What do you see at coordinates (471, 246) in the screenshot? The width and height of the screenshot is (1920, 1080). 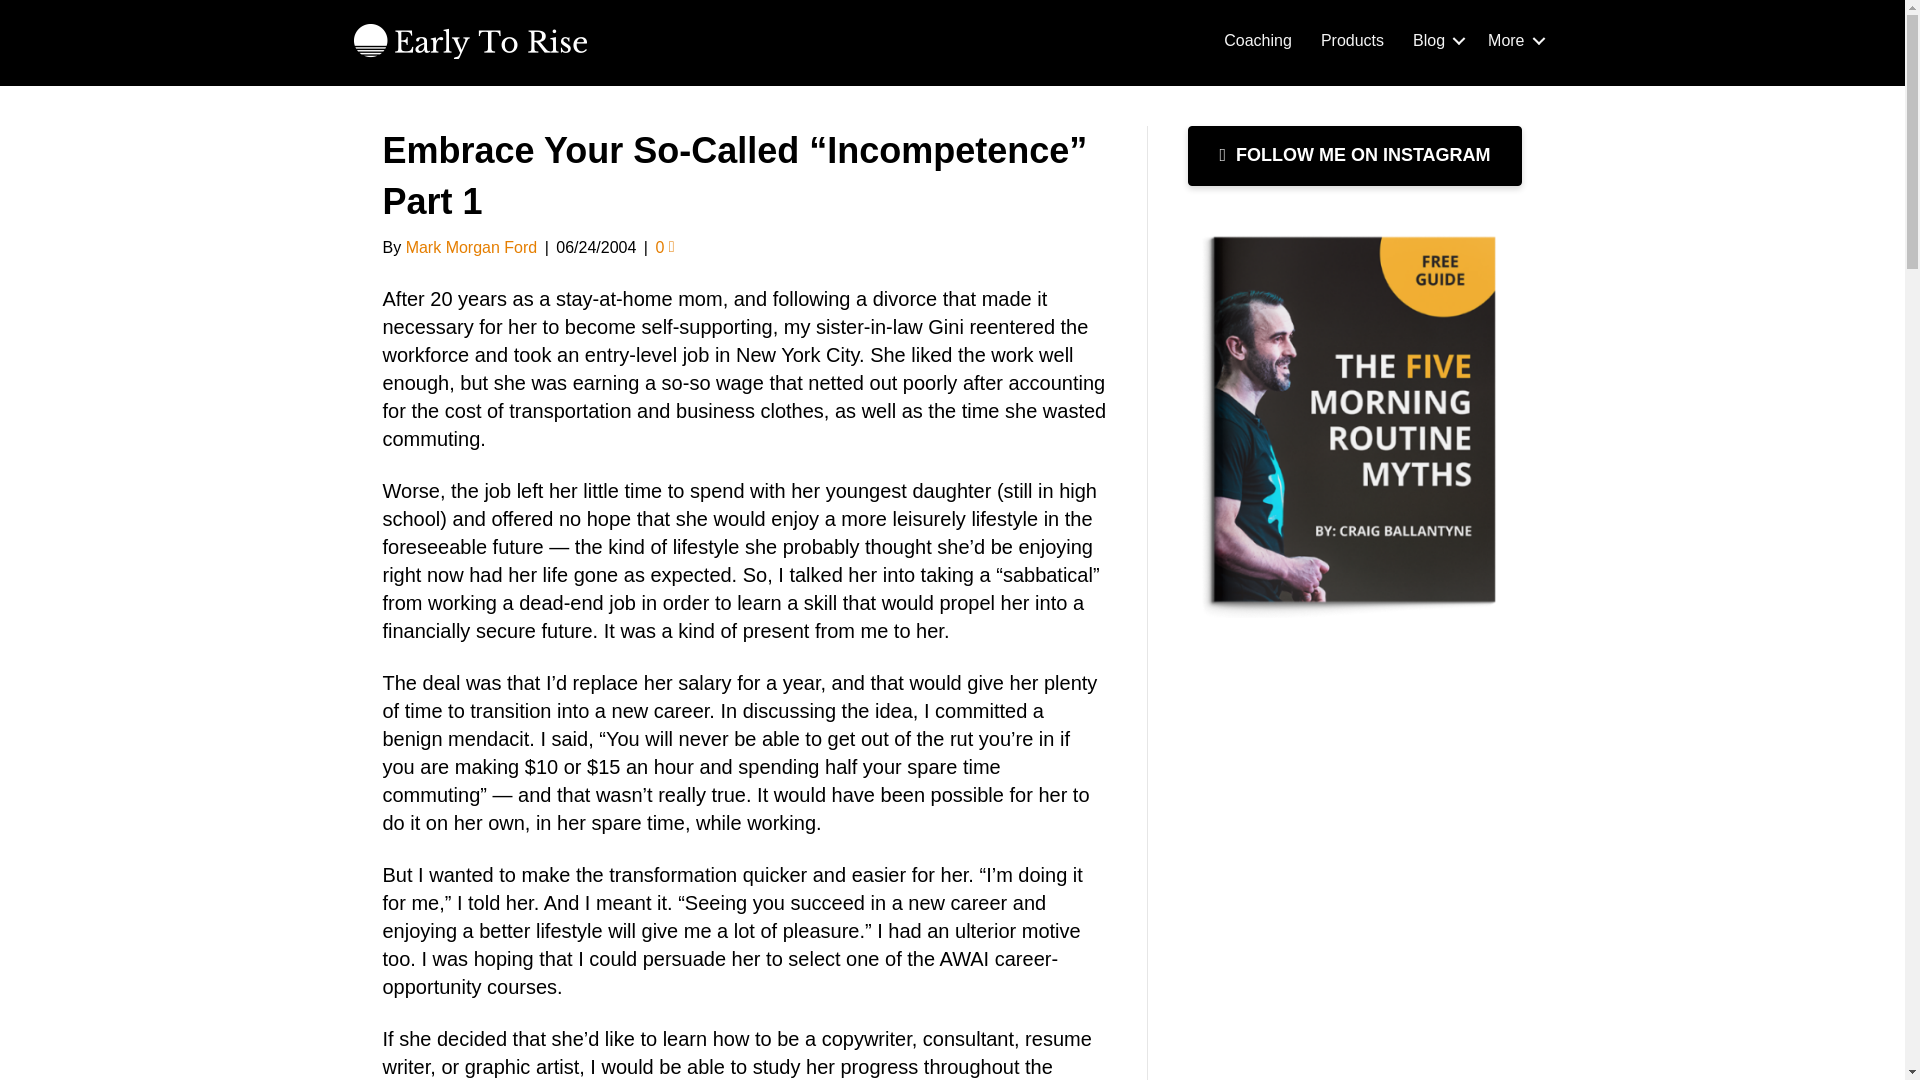 I see `Mark Morgan Ford` at bounding box center [471, 246].